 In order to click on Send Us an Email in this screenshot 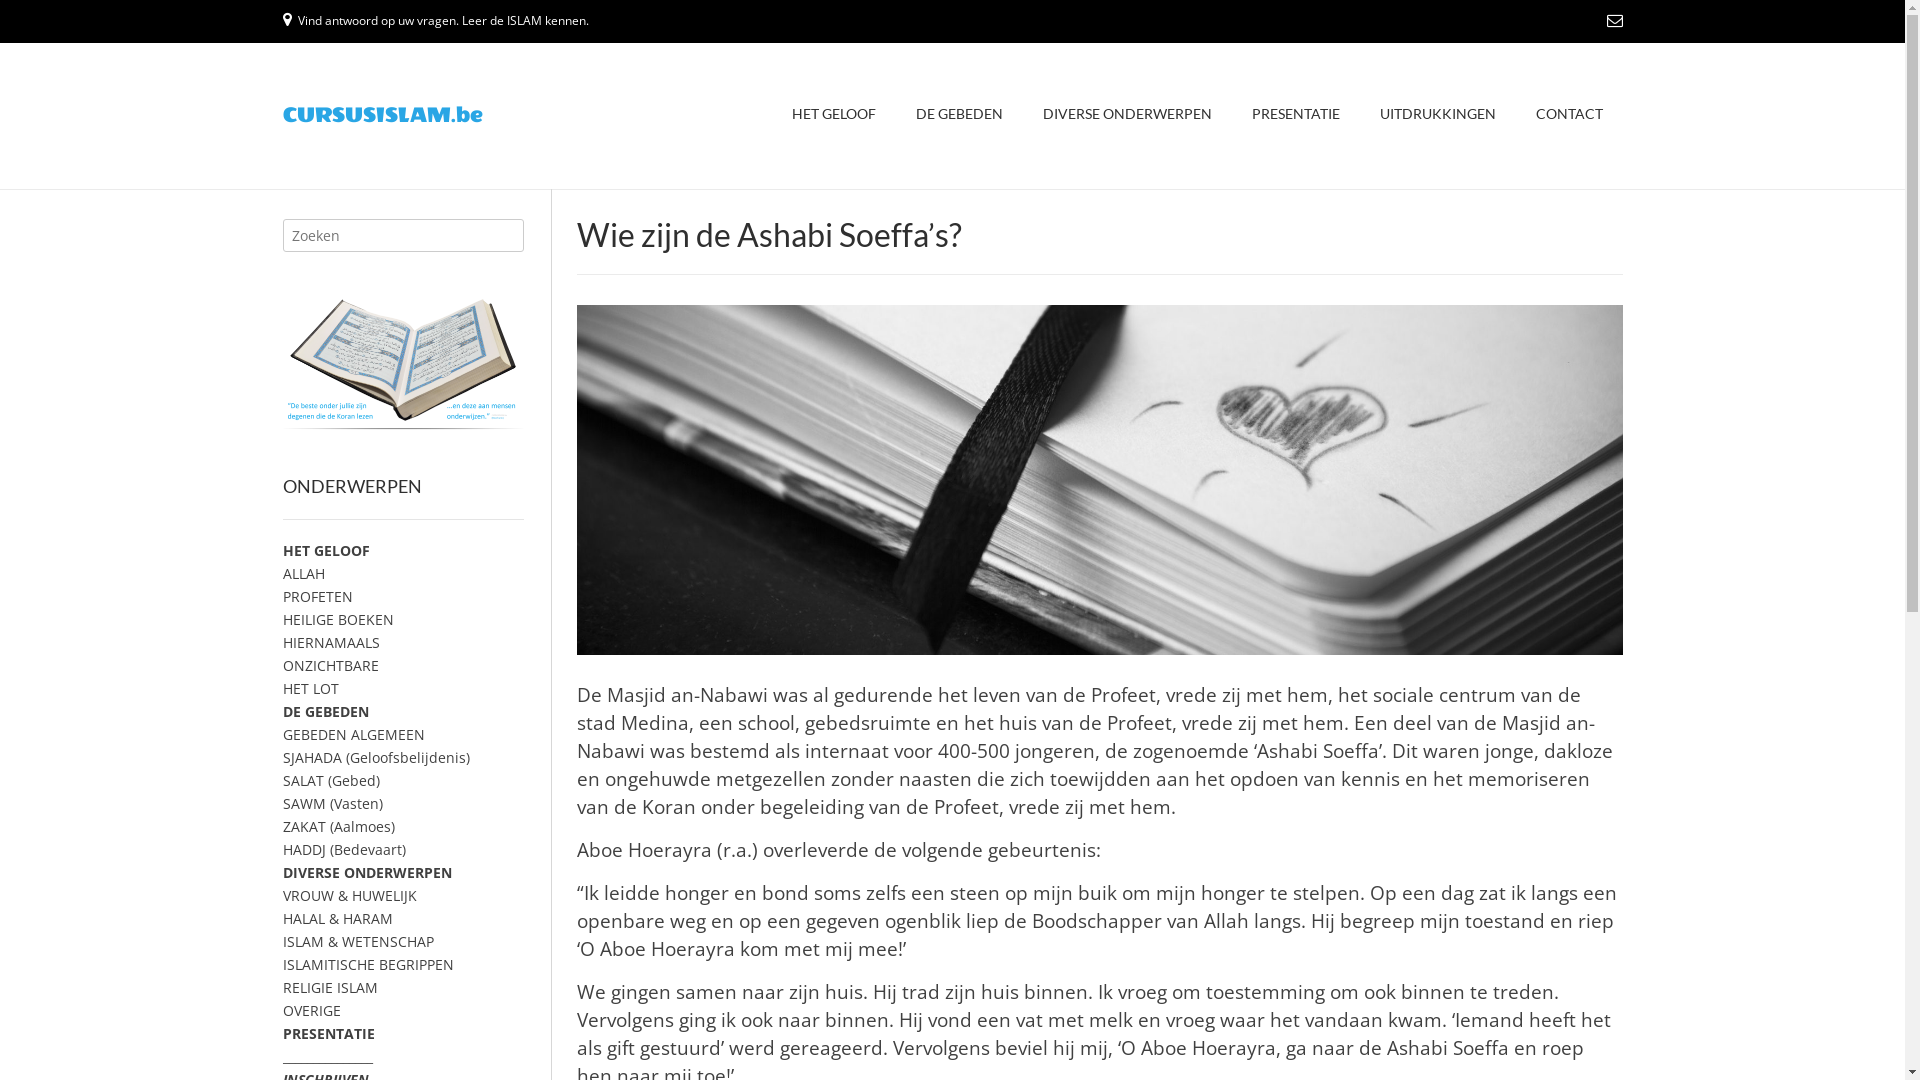, I will do `click(1614, 20)`.